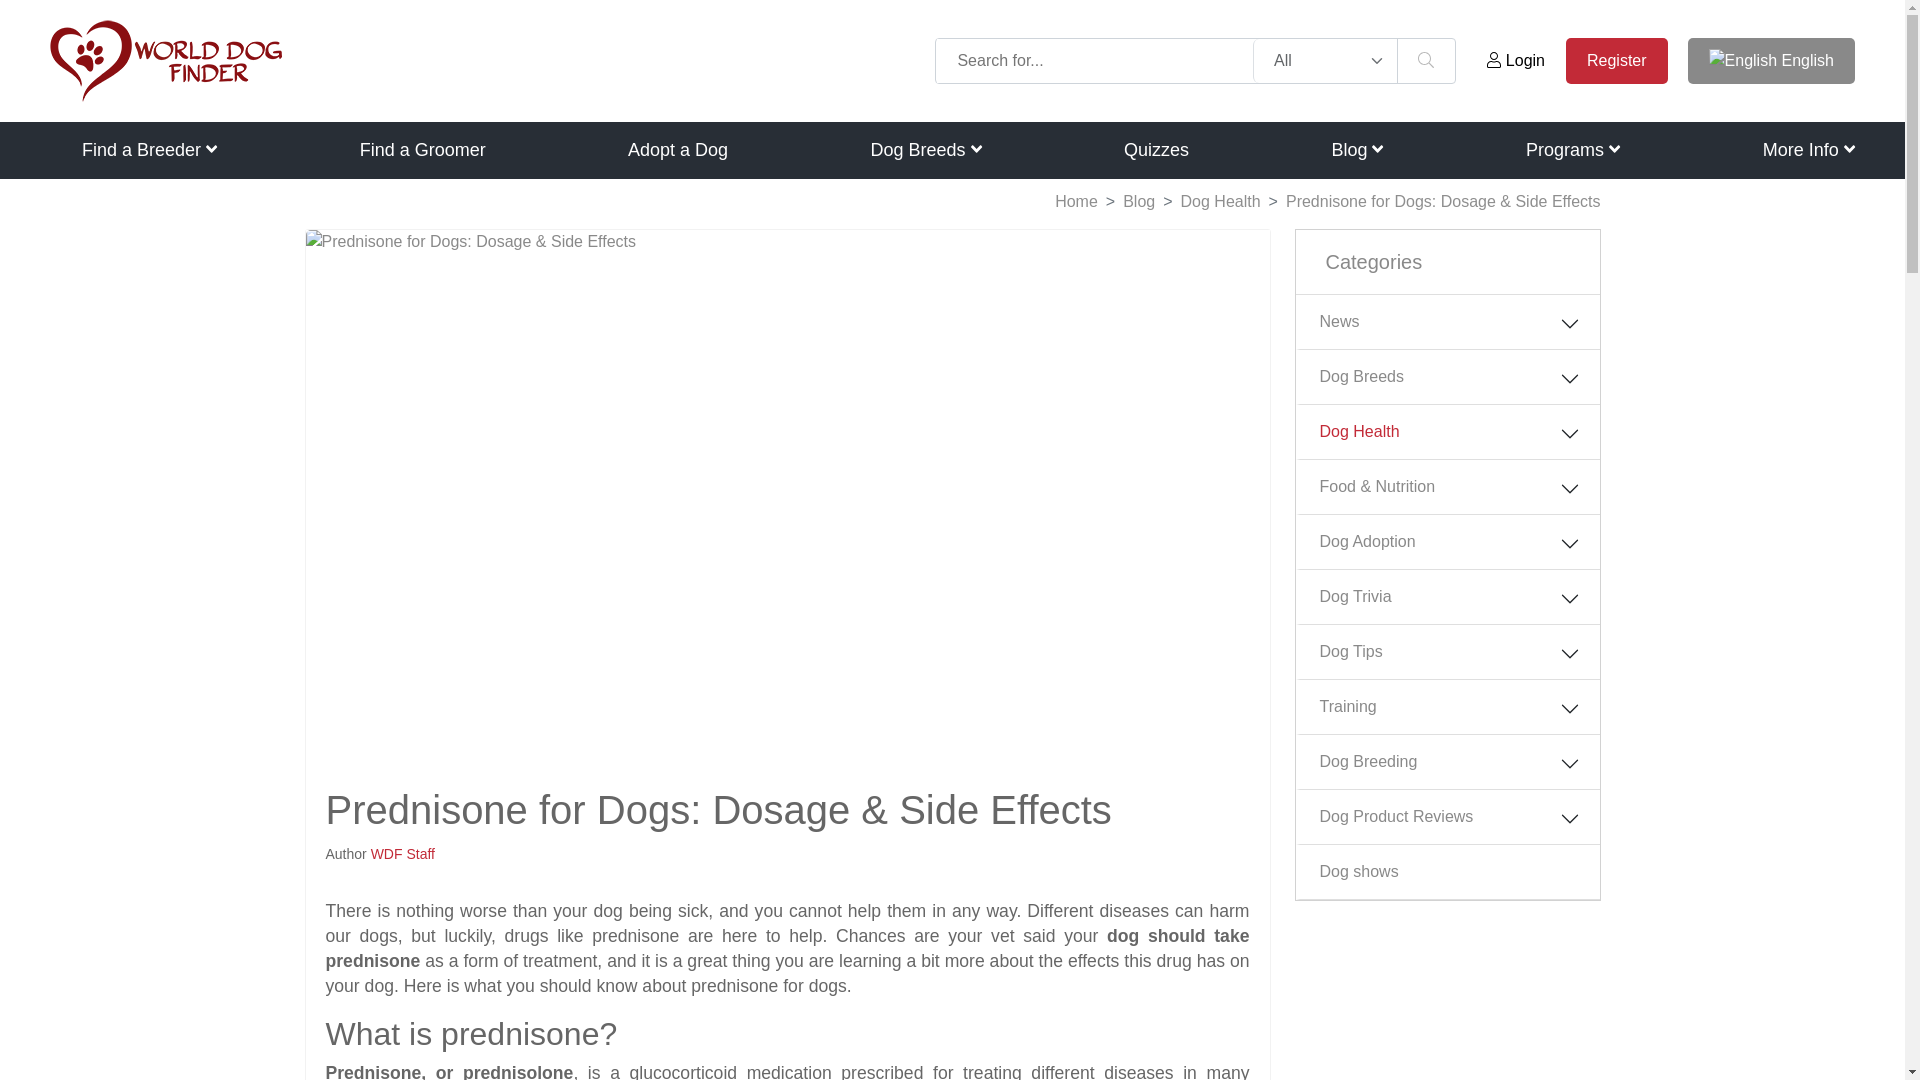 The height and width of the screenshot is (1080, 1920). Describe the element at coordinates (149, 150) in the screenshot. I see `Find a Breeder` at that location.